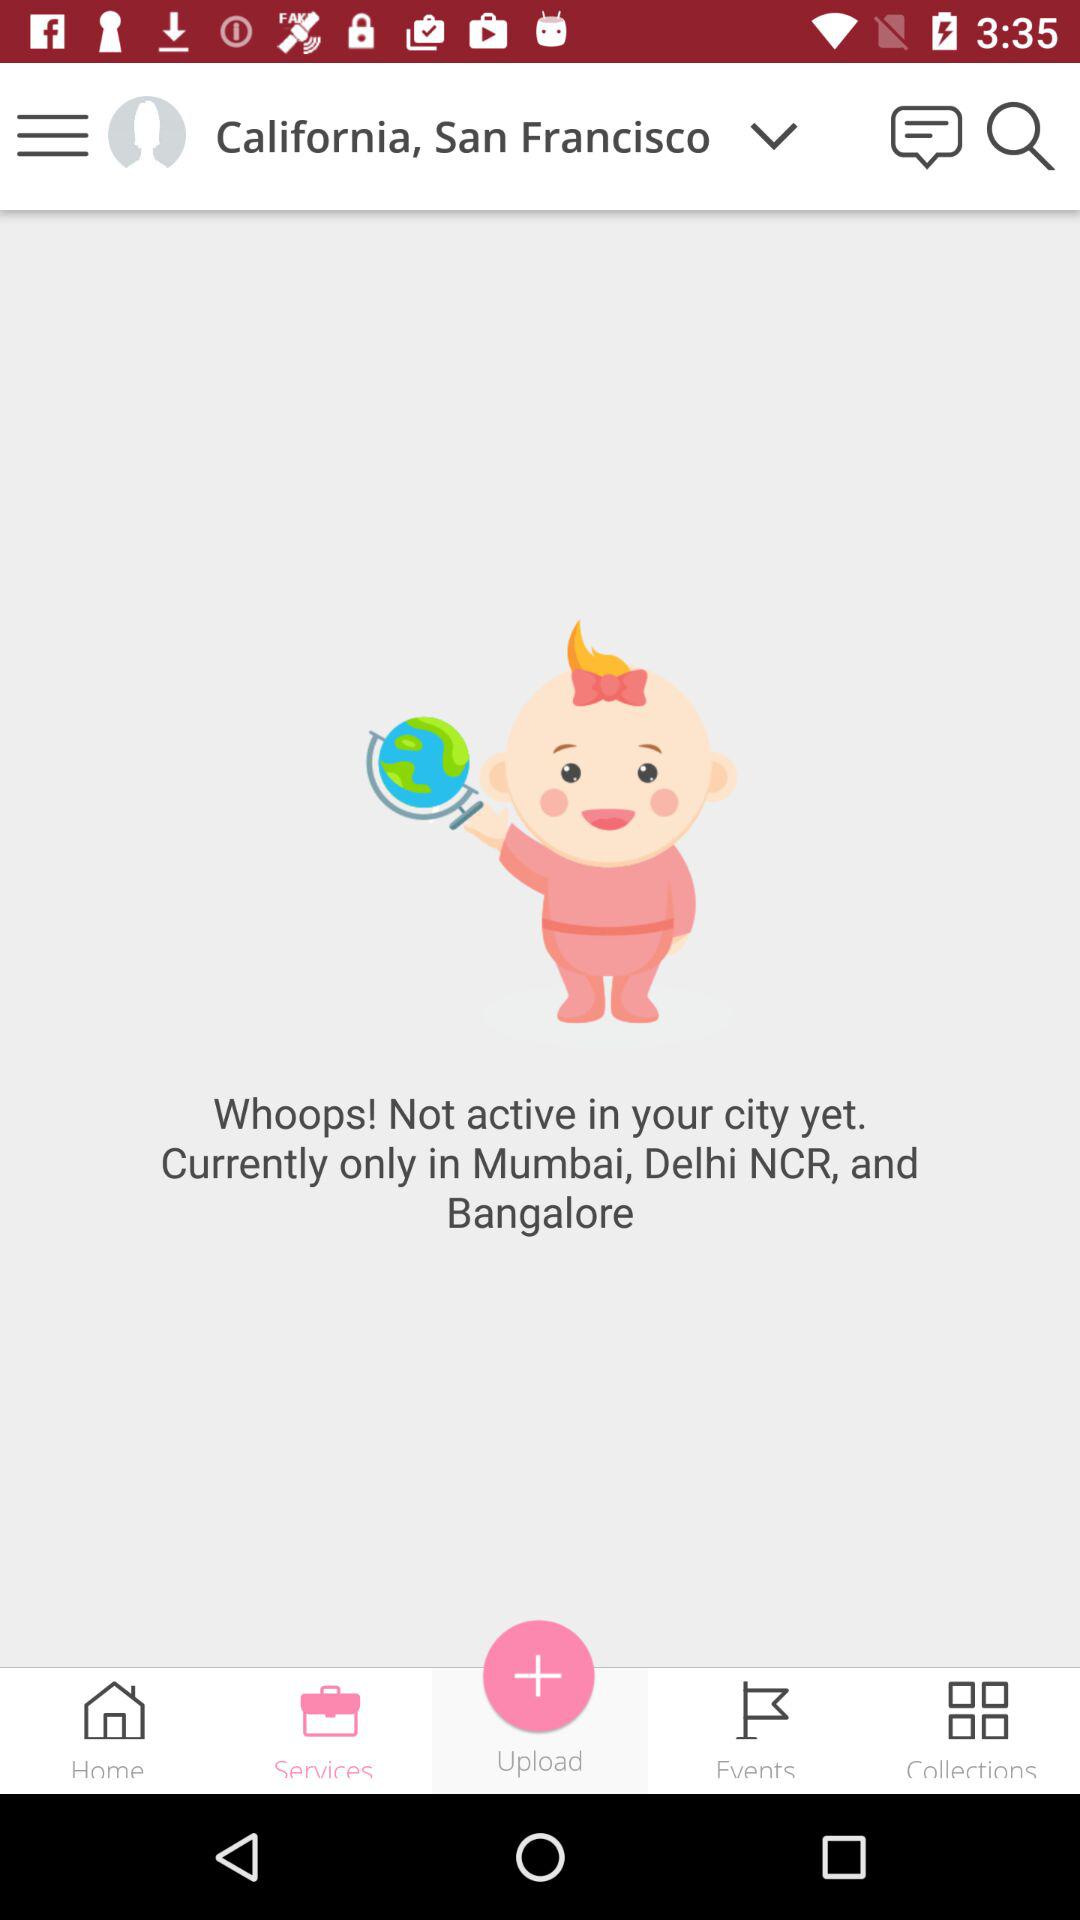 The image size is (1080, 1920). I want to click on go to profile, so click(147, 136).